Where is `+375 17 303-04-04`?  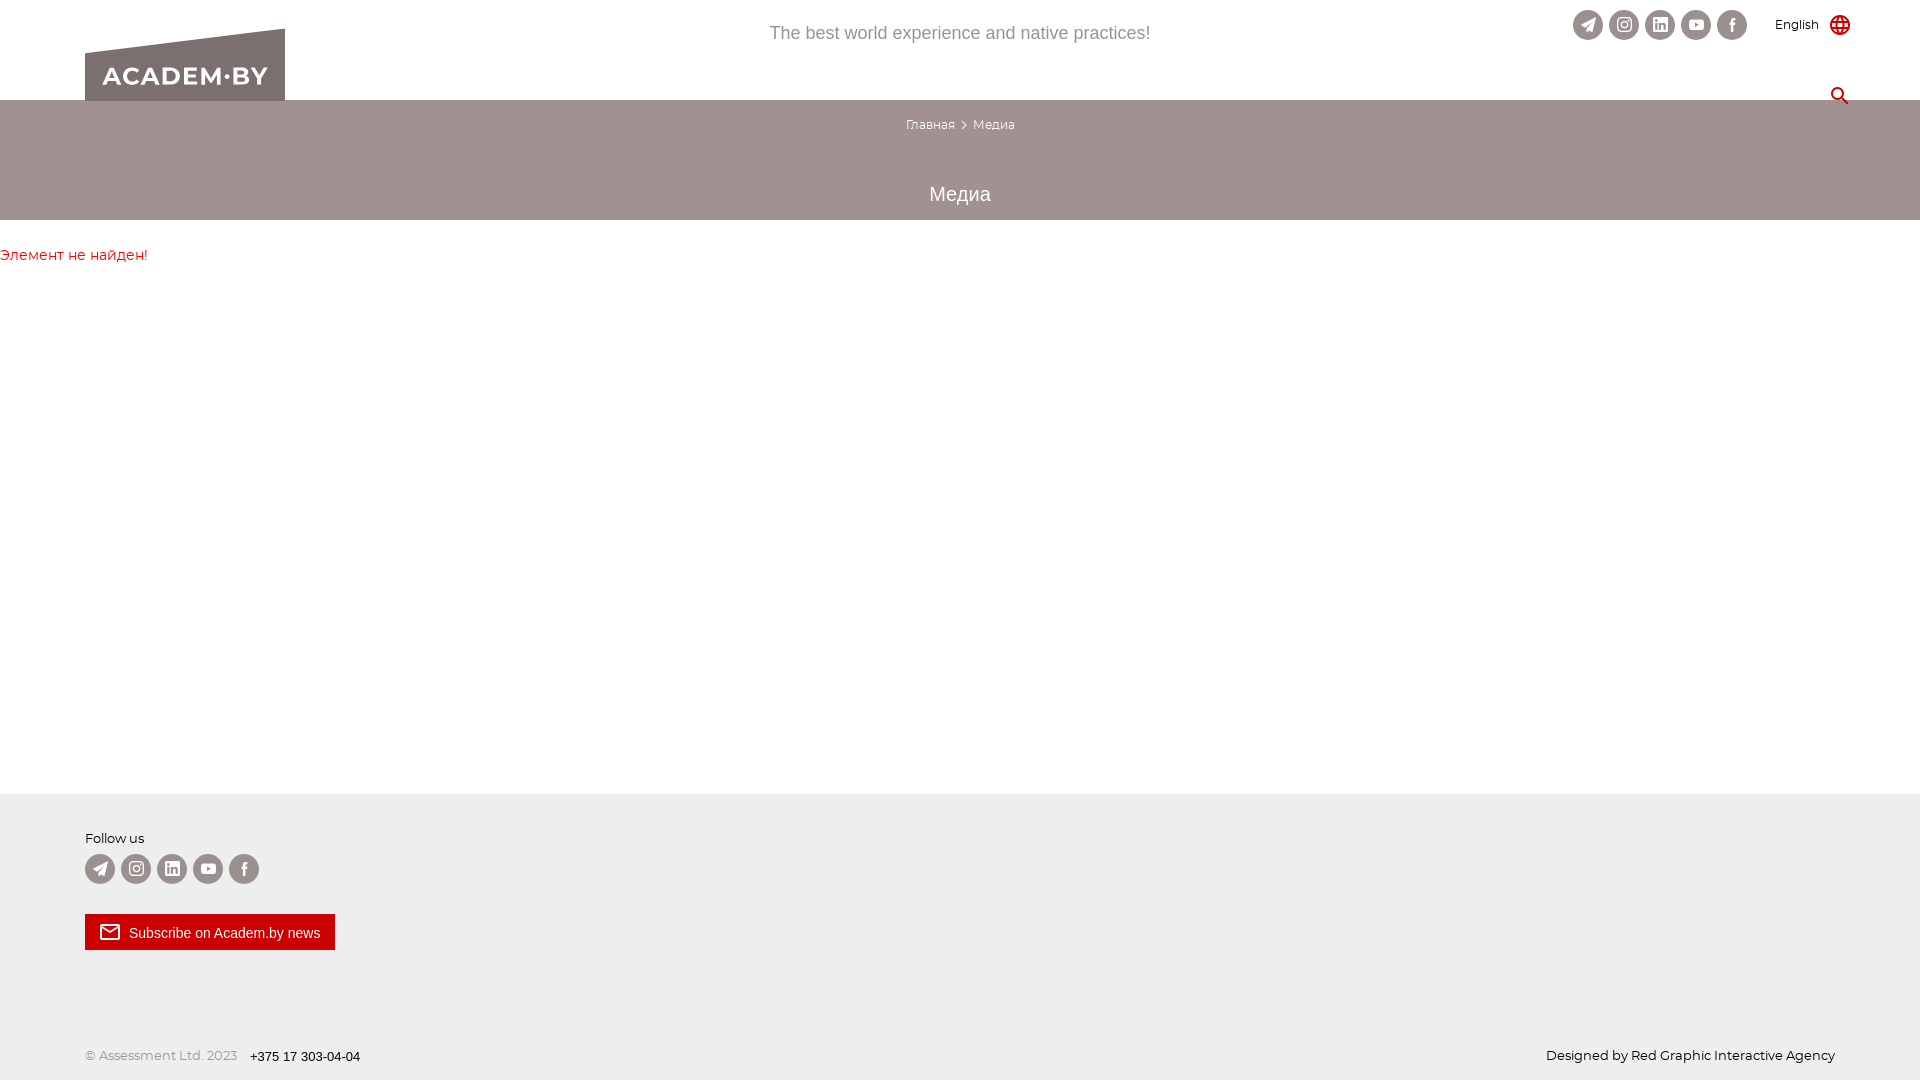
+375 17 303-04-04 is located at coordinates (305, 1058).